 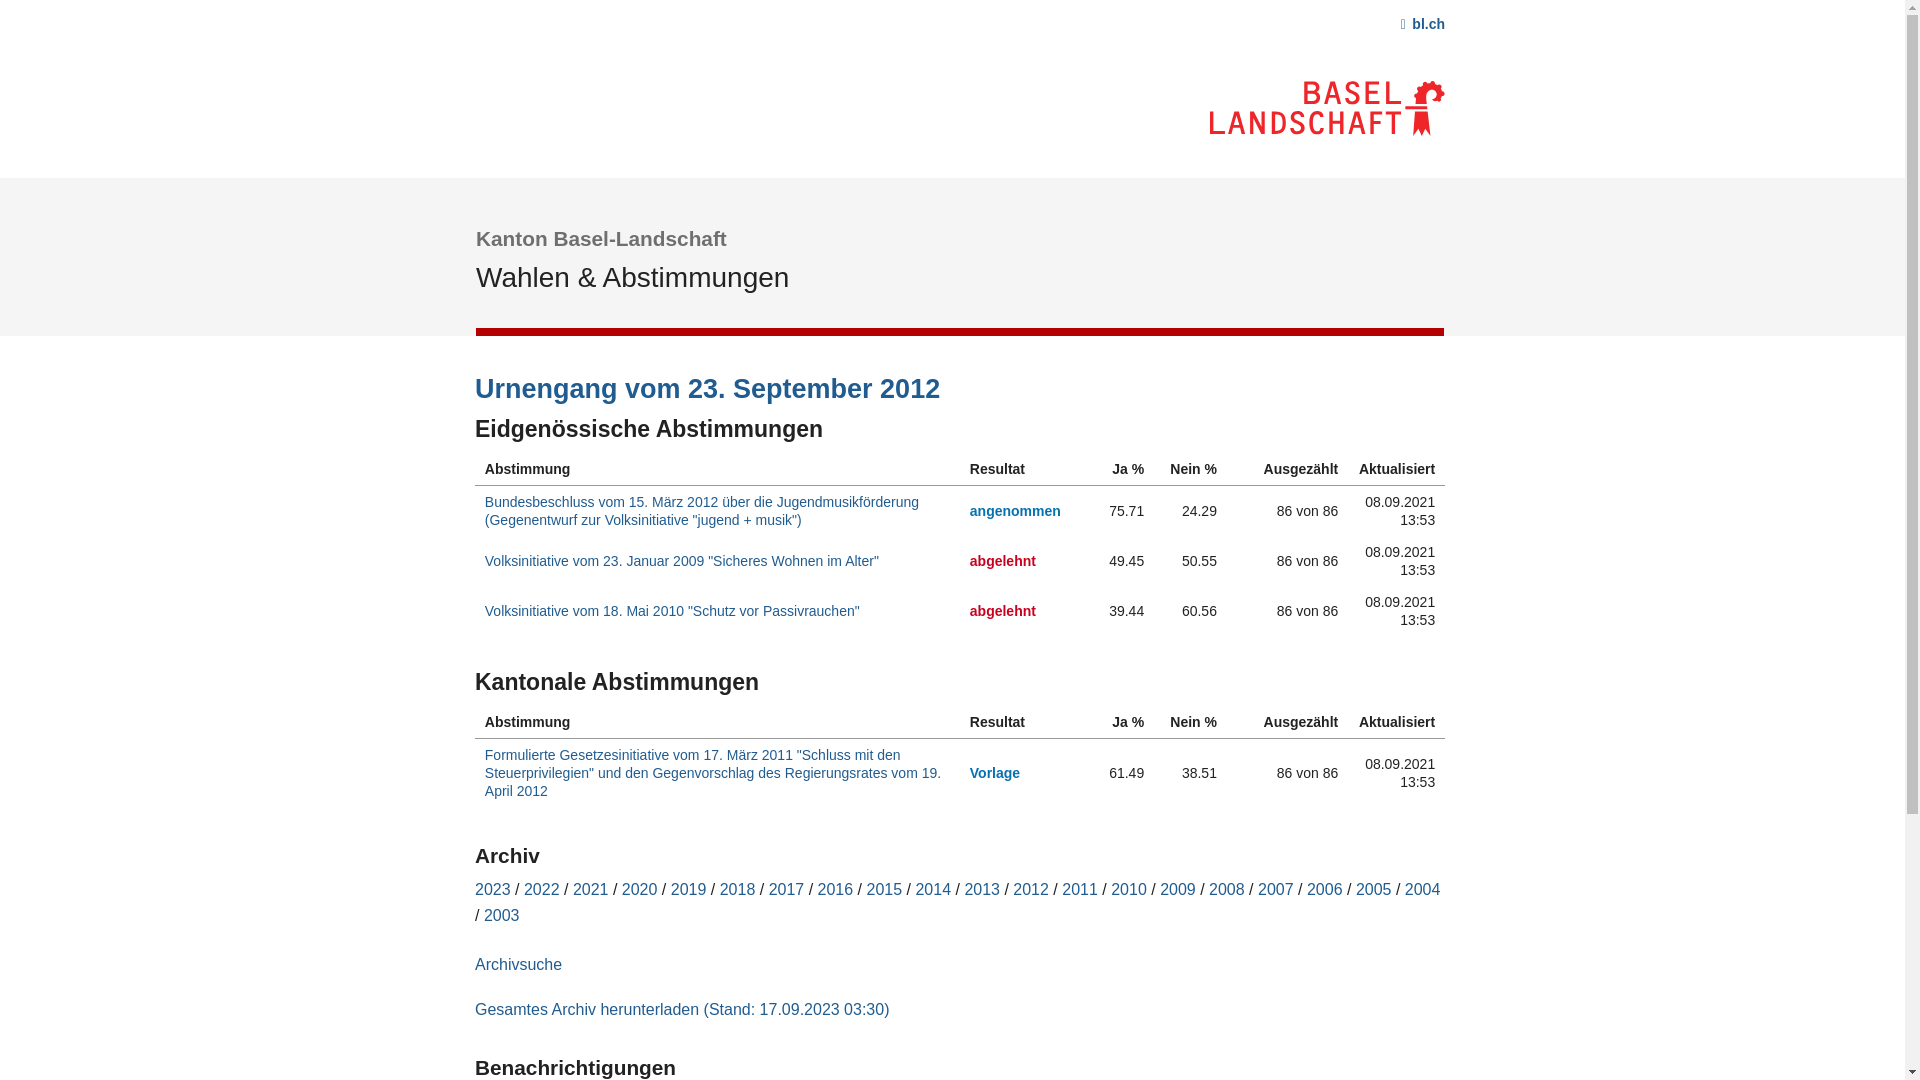 I want to click on Archivsuche, so click(x=518, y=964).